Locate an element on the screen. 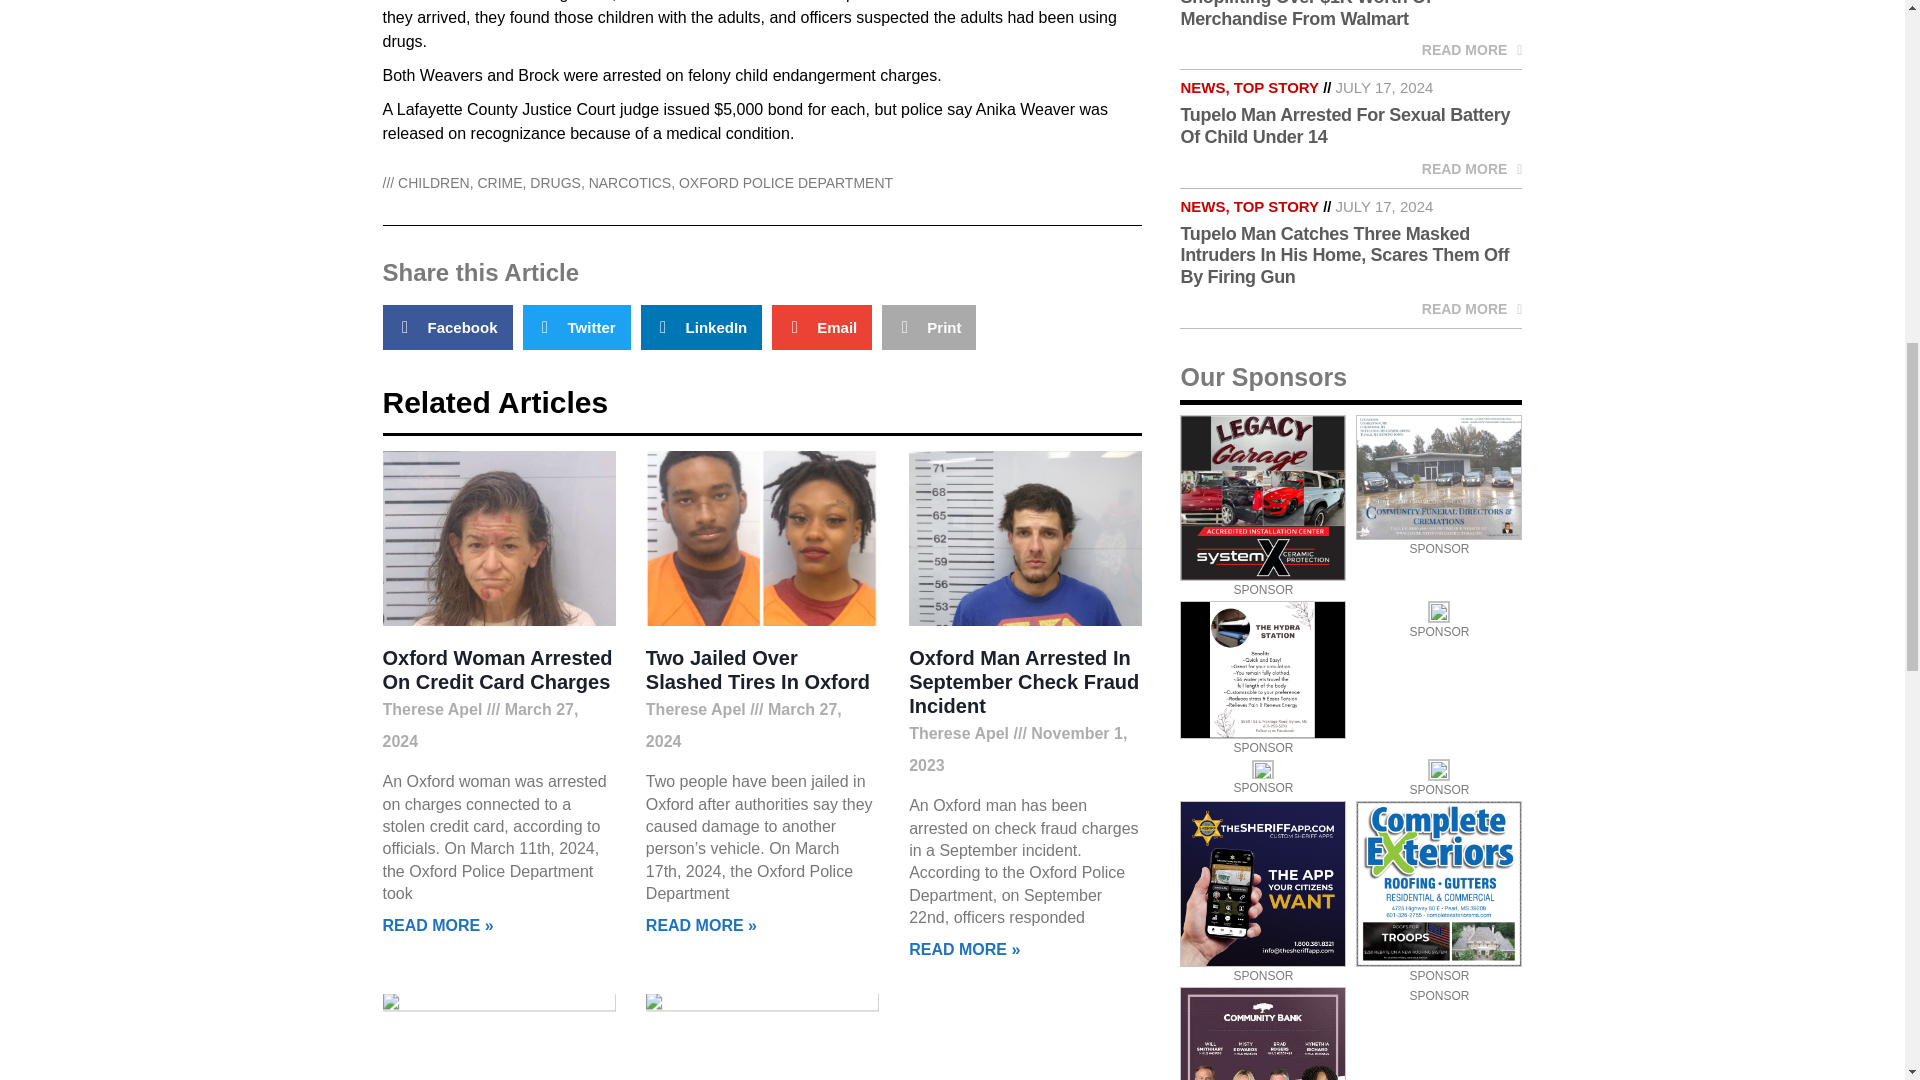  CRIME is located at coordinates (499, 182).